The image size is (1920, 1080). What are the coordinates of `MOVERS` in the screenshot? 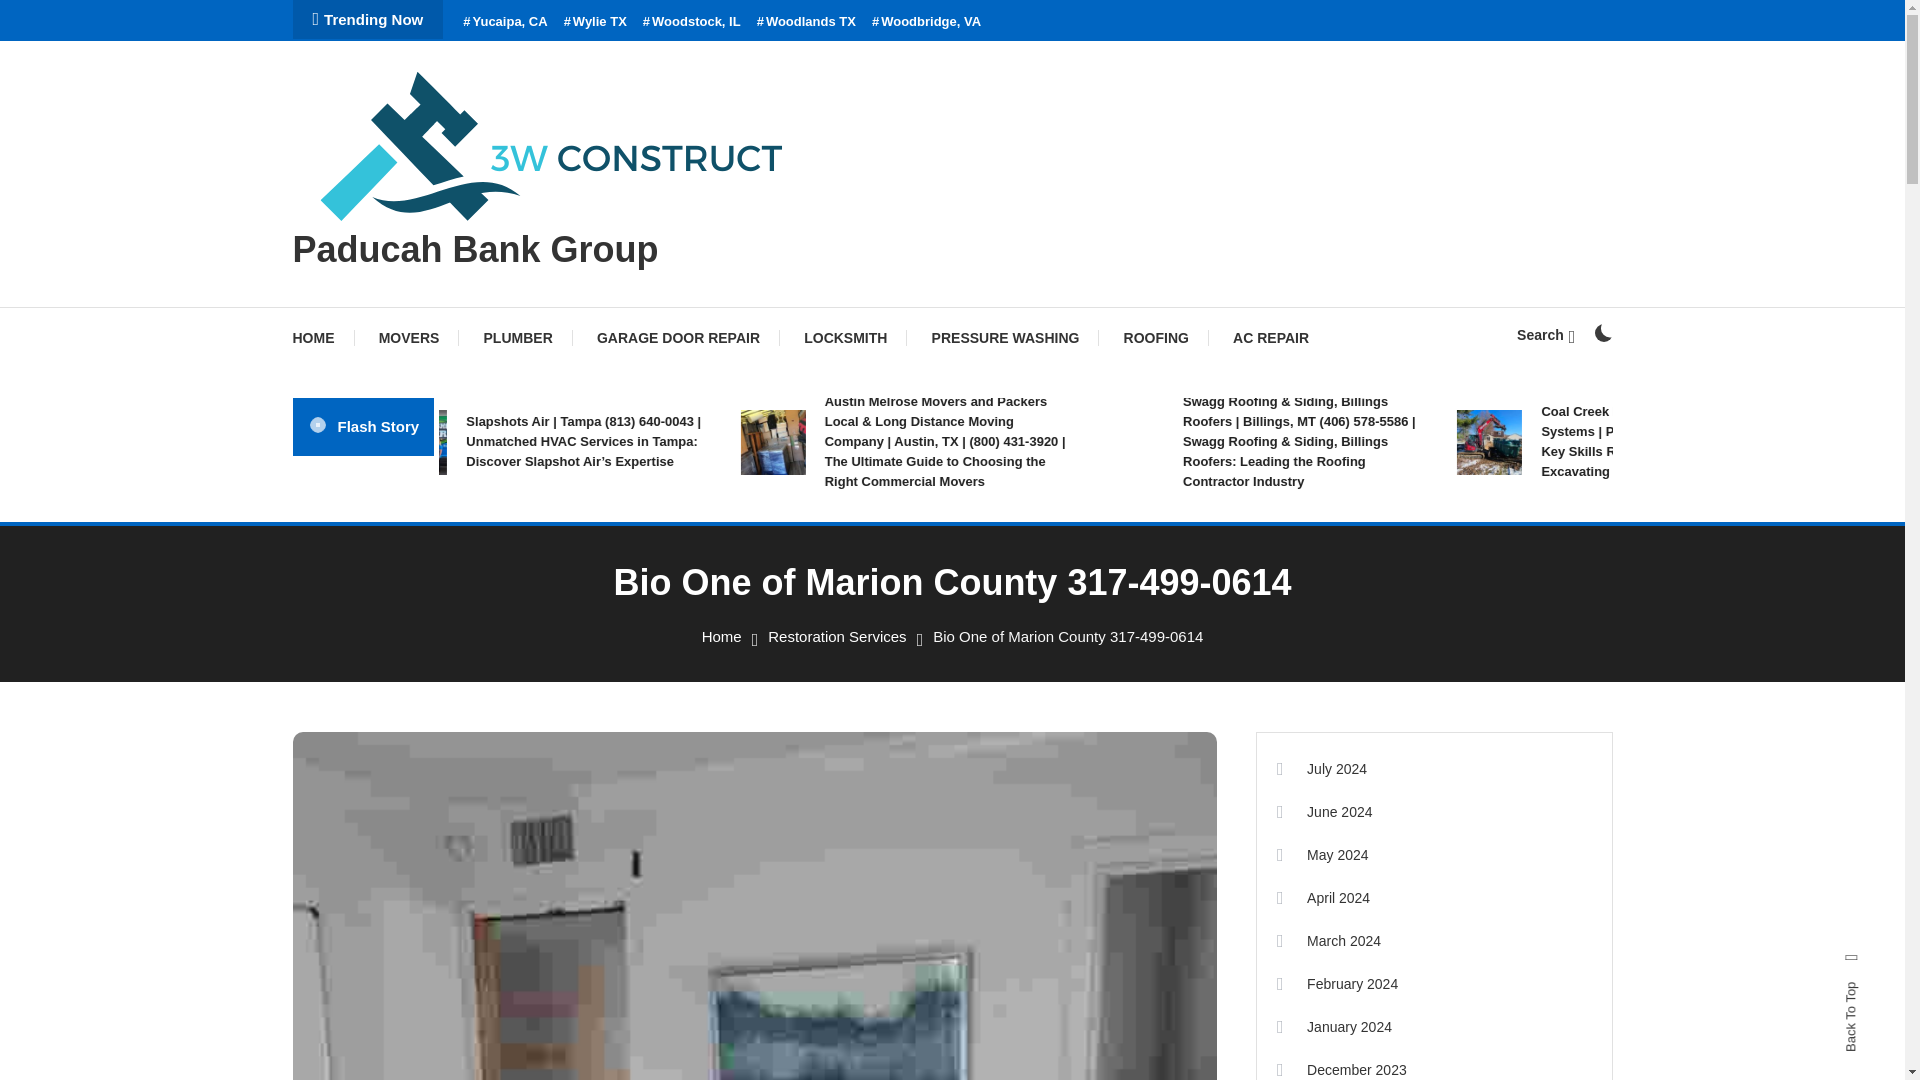 It's located at (410, 338).